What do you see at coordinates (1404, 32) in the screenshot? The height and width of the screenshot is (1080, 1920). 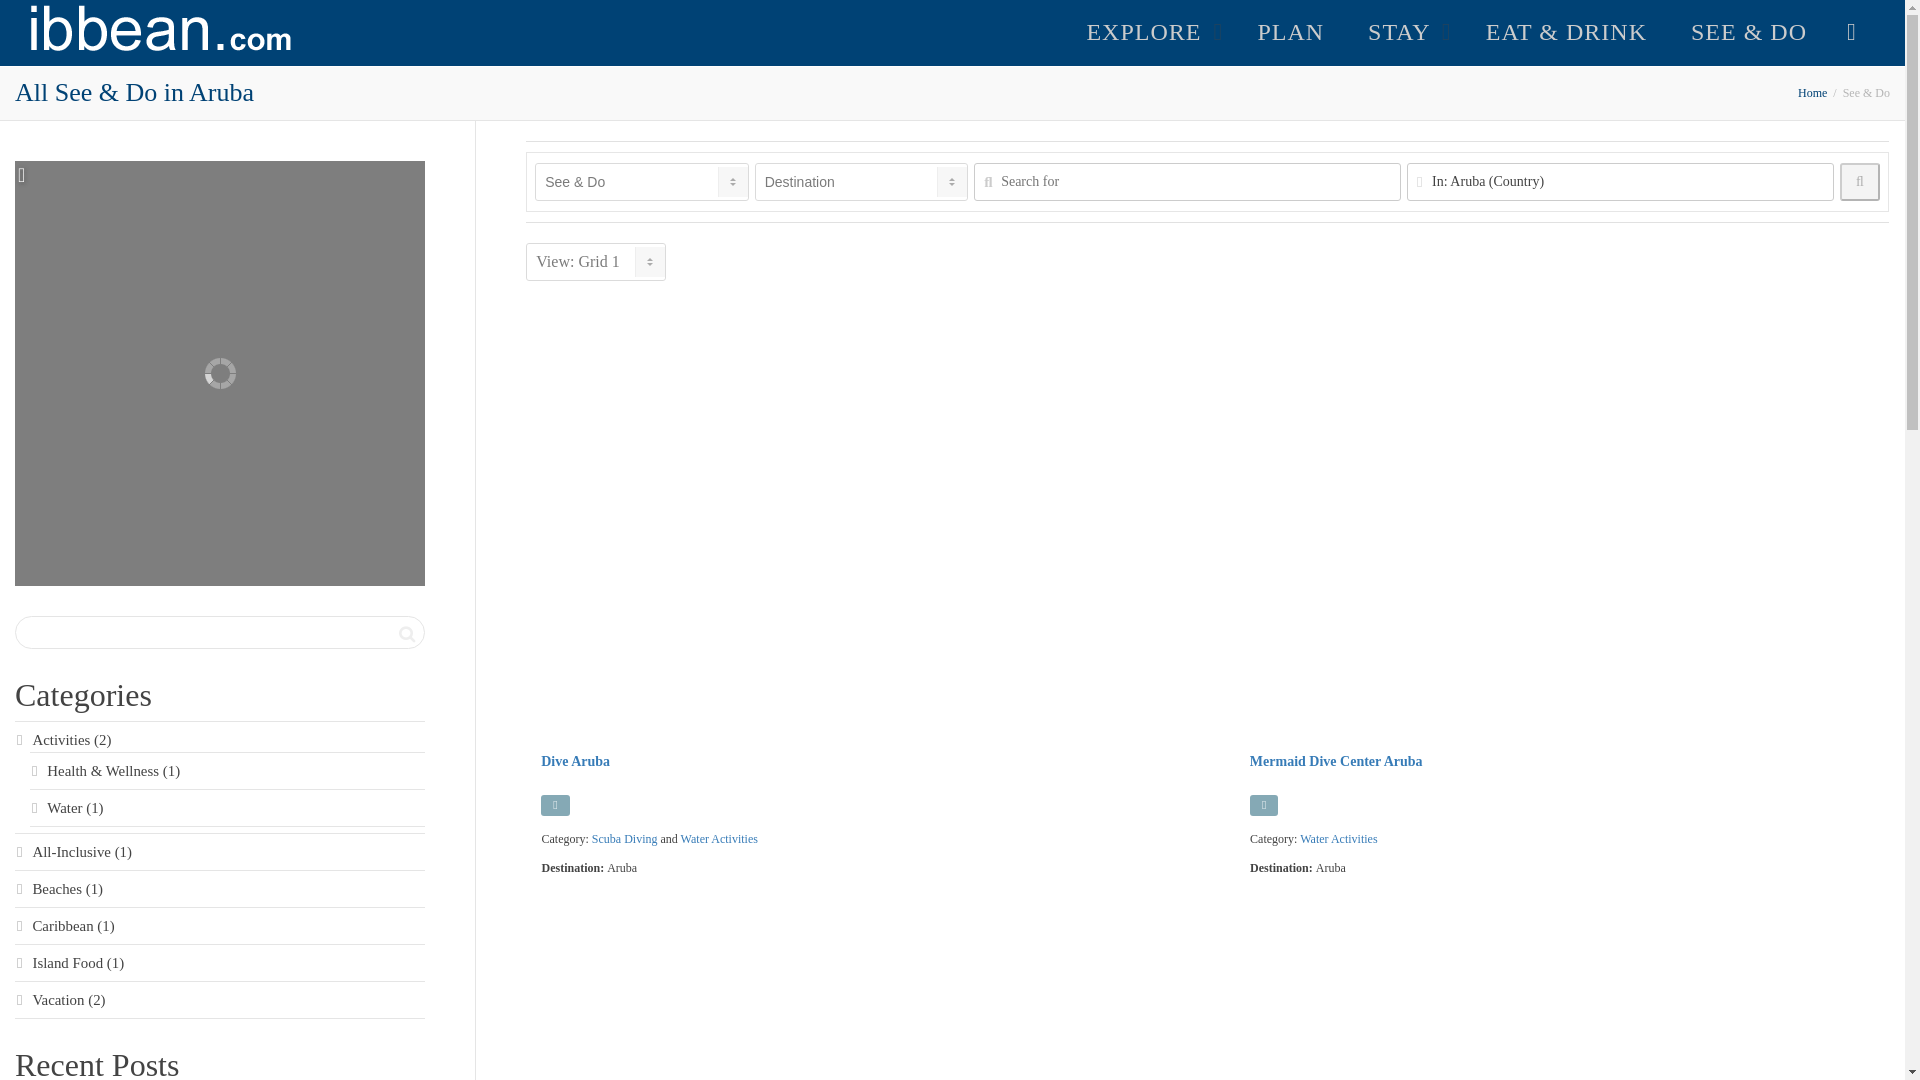 I see `STAY` at bounding box center [1404, 32].